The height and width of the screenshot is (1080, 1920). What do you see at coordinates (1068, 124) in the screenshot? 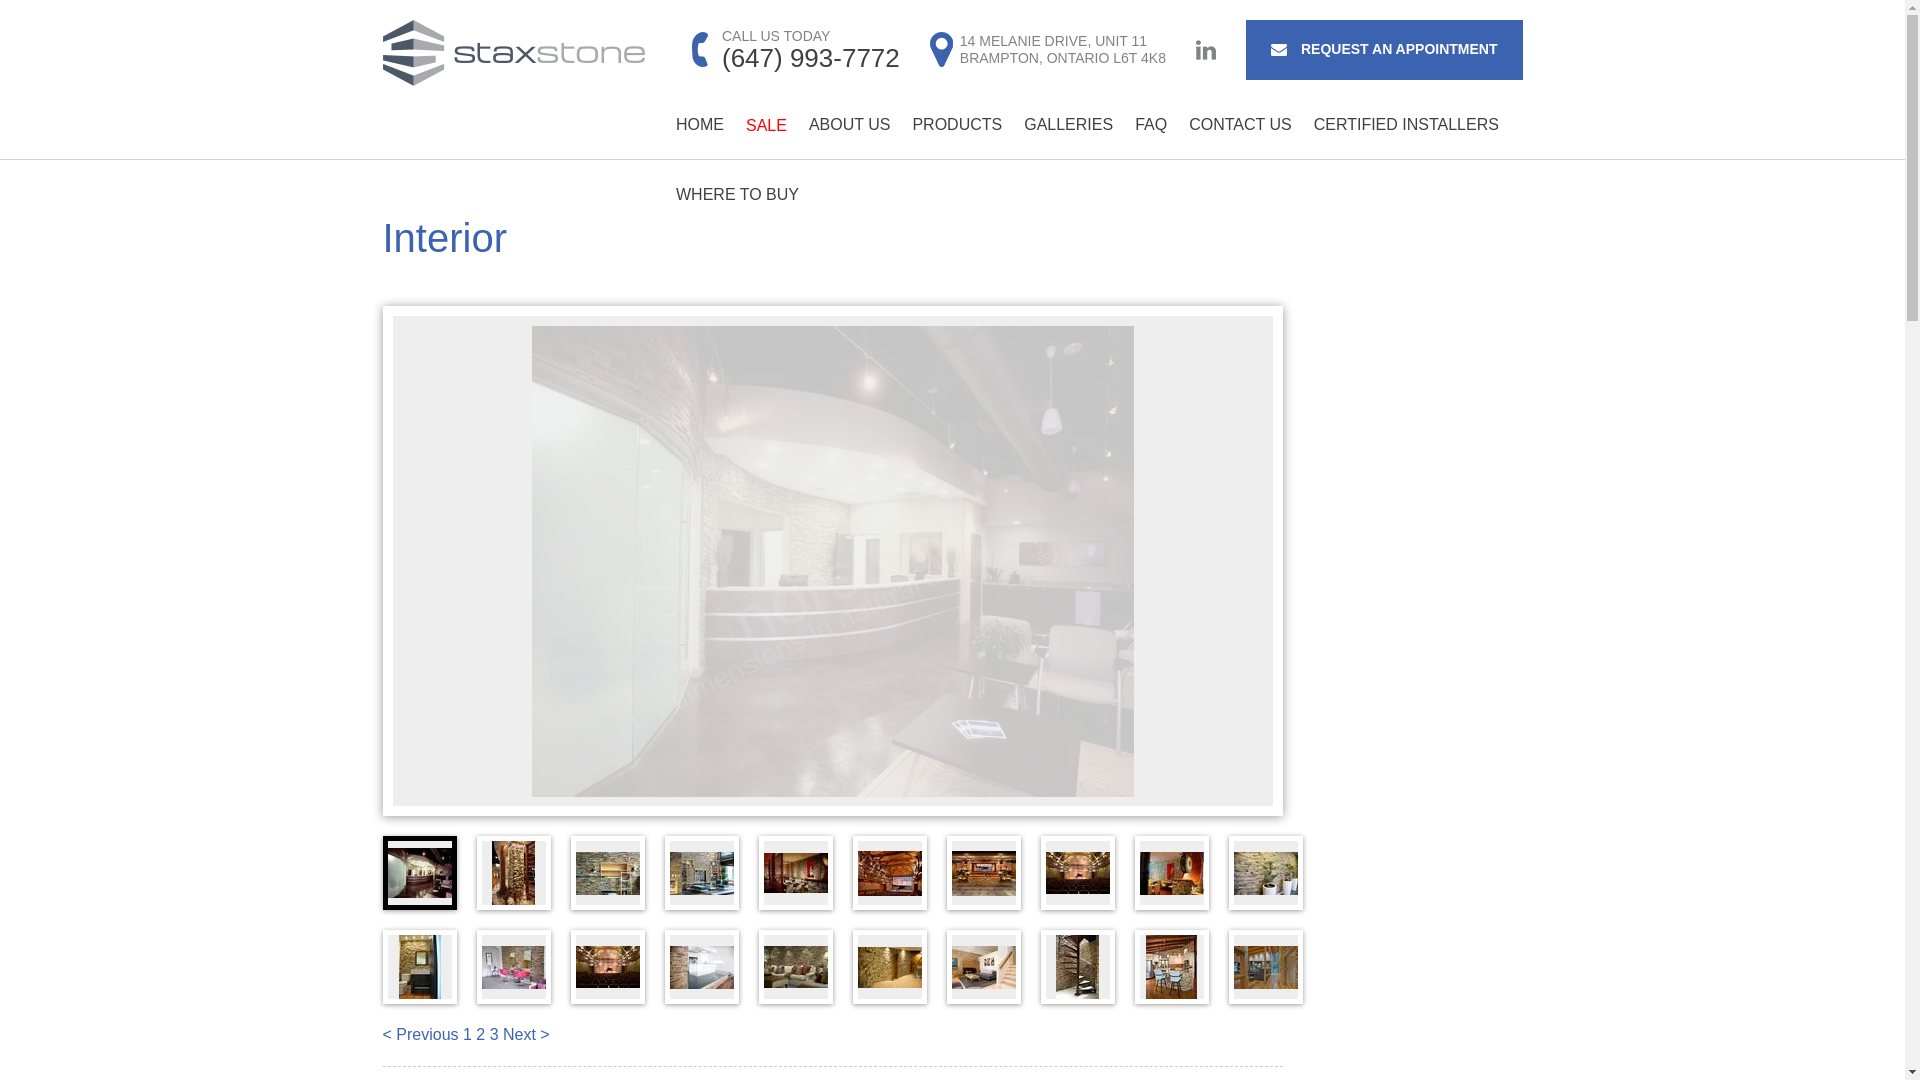
I see `REQUEST AN APPOINTMENT` at bounding box center [1068, 124].